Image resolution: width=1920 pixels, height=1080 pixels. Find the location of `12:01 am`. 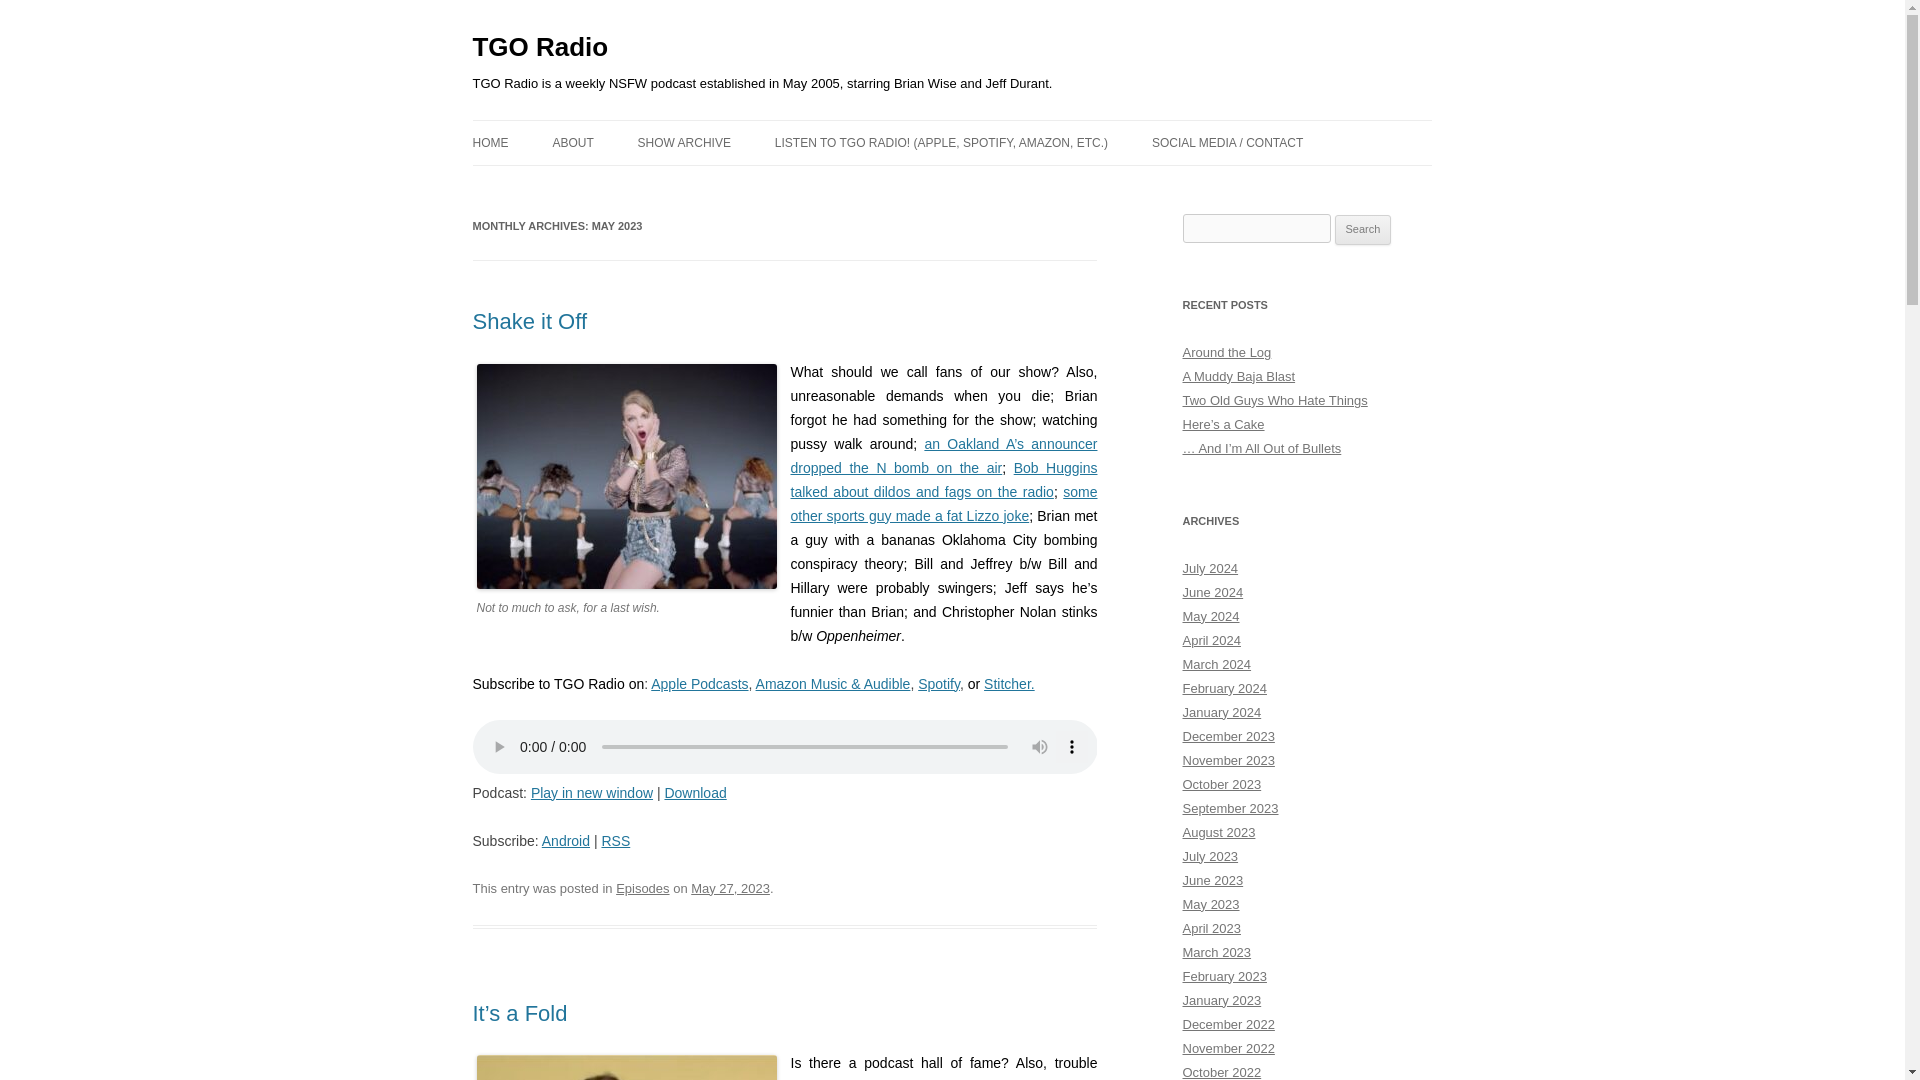

12:01 am is located at coordinates (730, 888).